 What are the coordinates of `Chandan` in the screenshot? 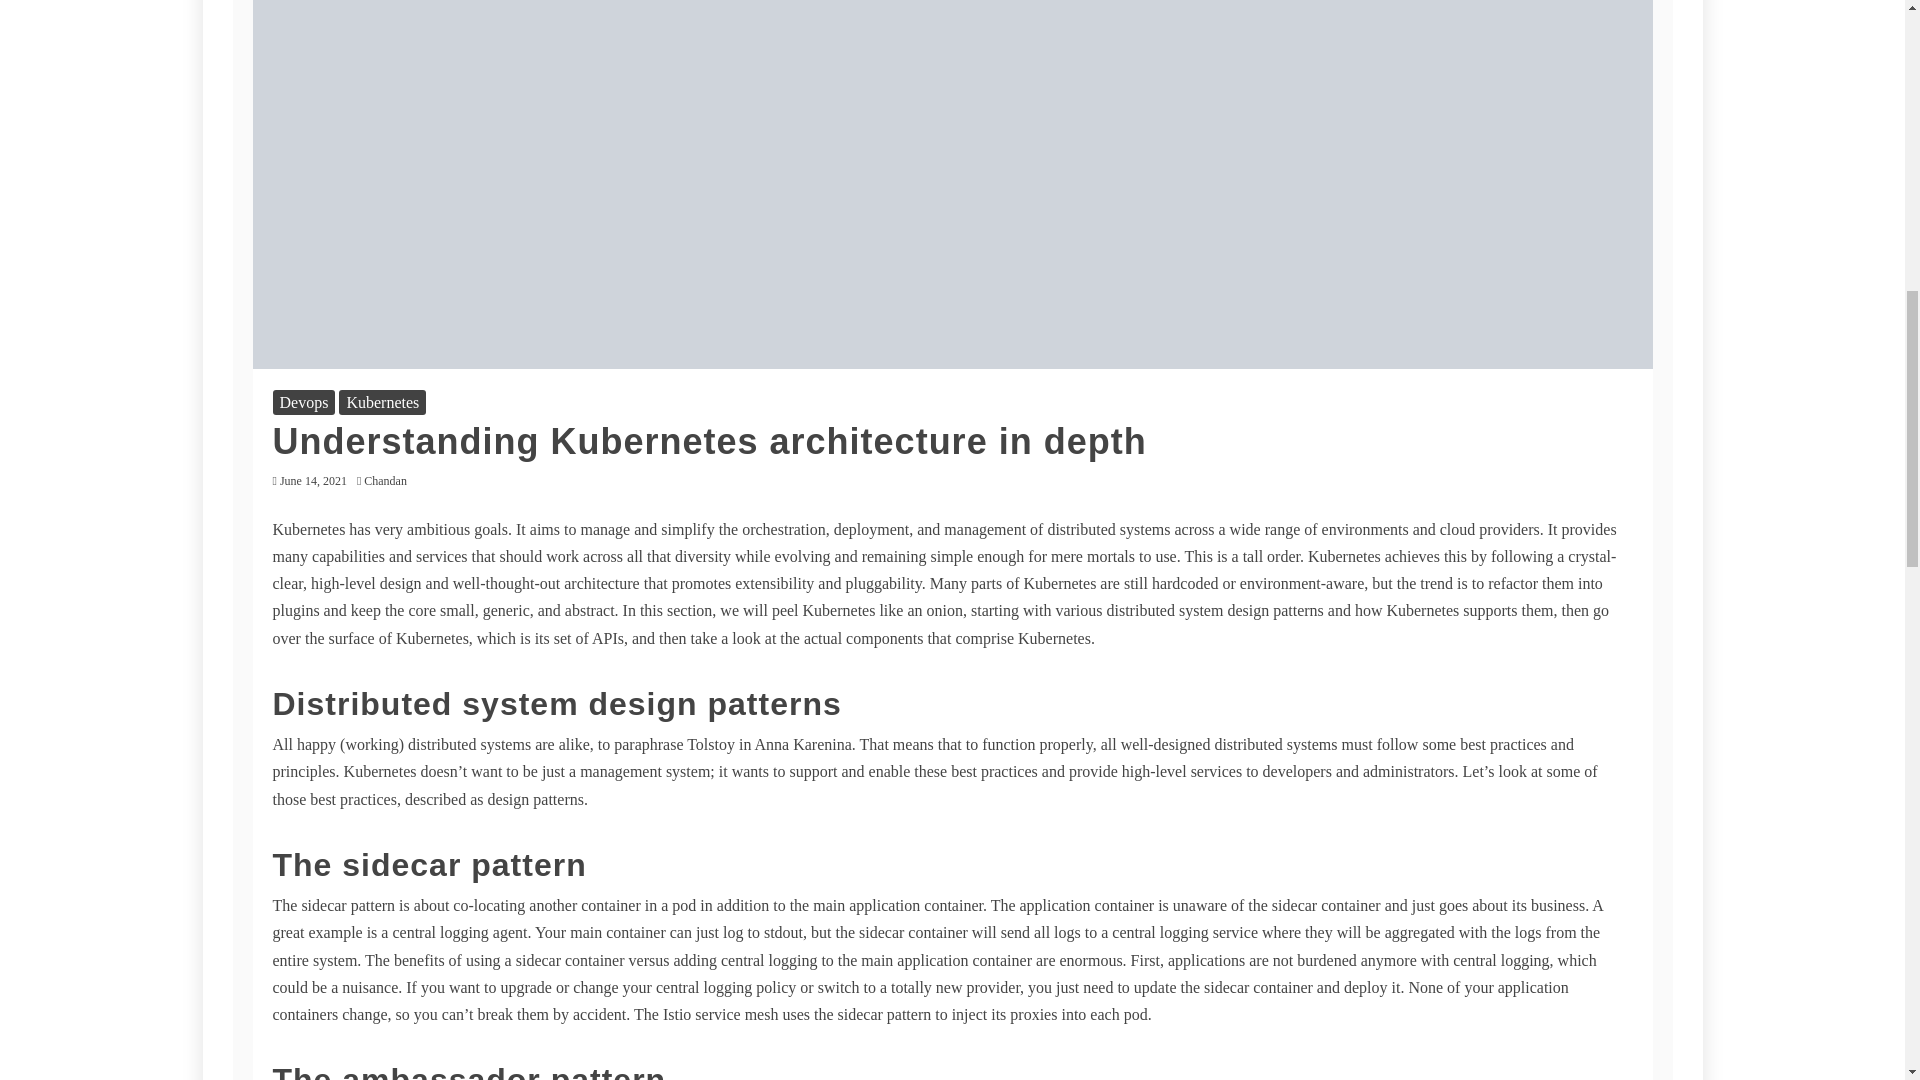 It's located at (390, 481).